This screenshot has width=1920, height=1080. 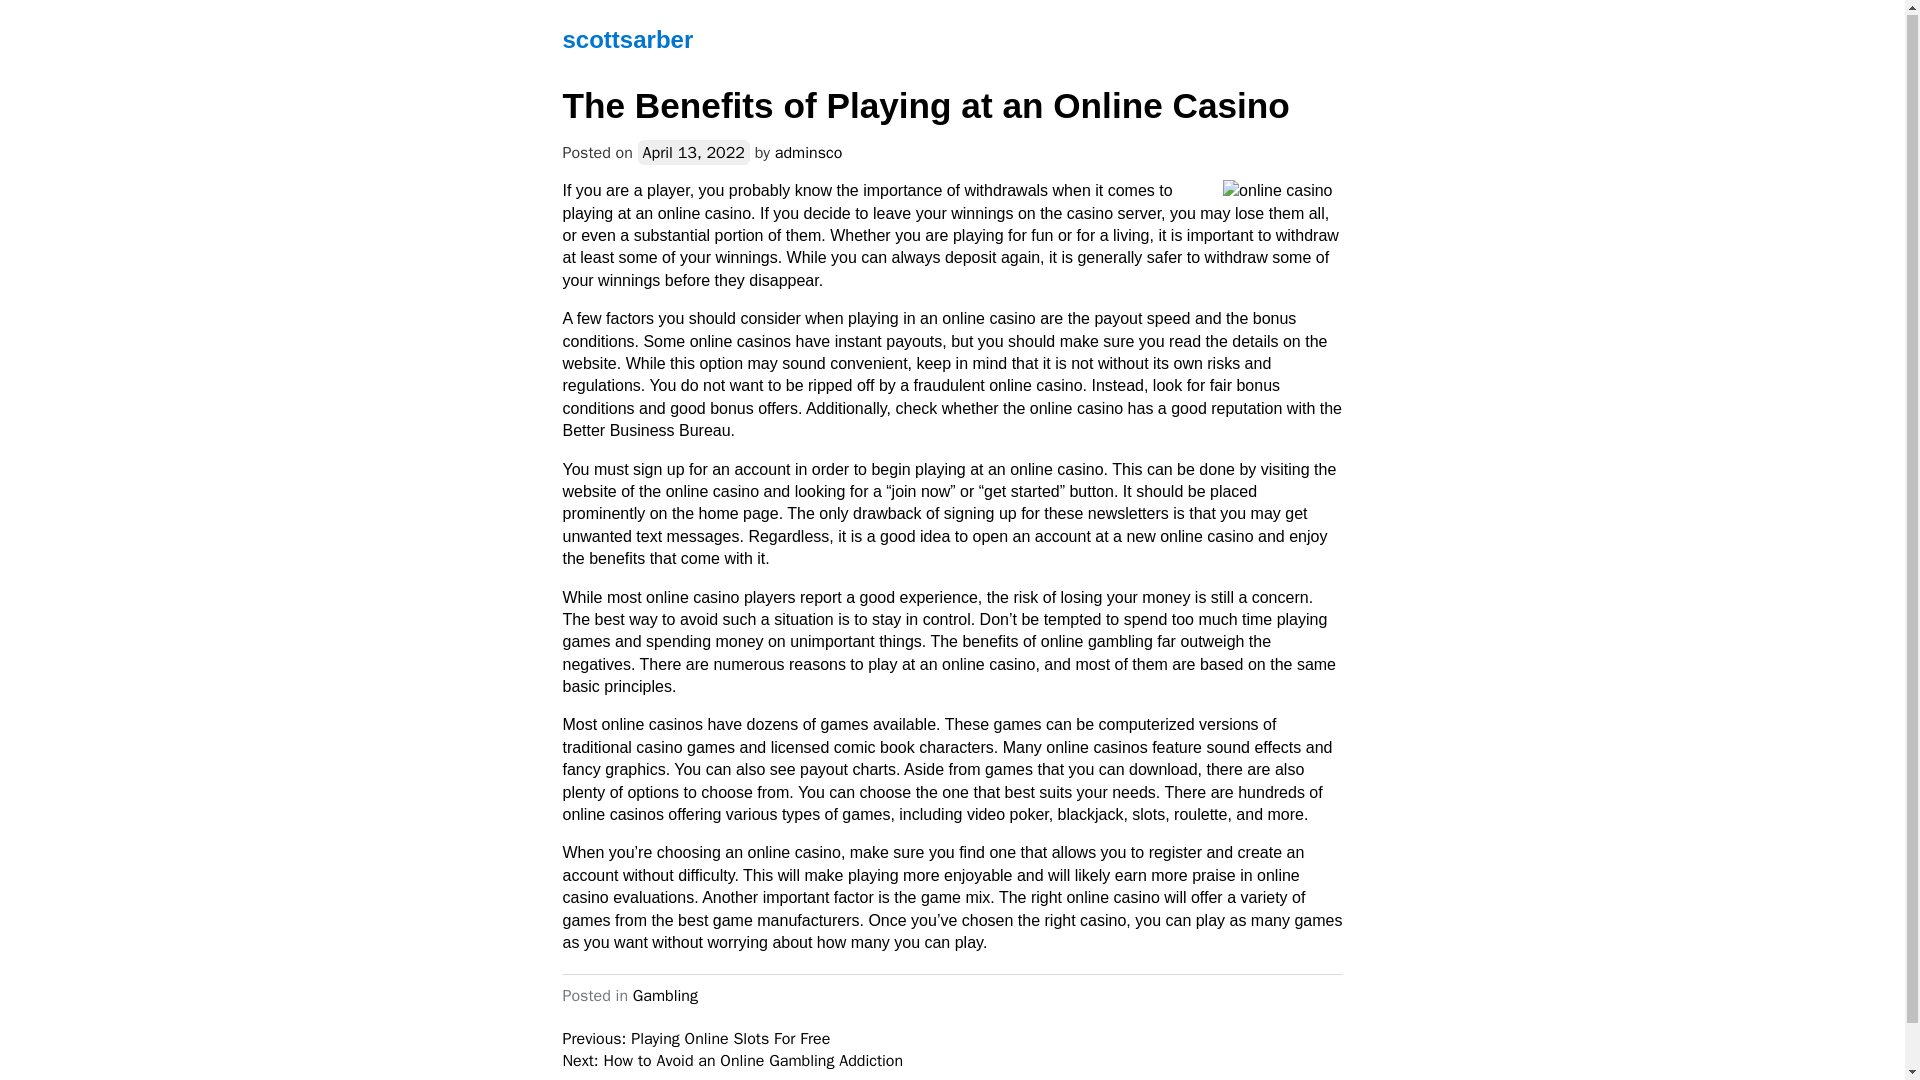 What do you see at coordinates (666, 996) in the screenshot?
I see `Gambling` at bounding box center [666, 996].